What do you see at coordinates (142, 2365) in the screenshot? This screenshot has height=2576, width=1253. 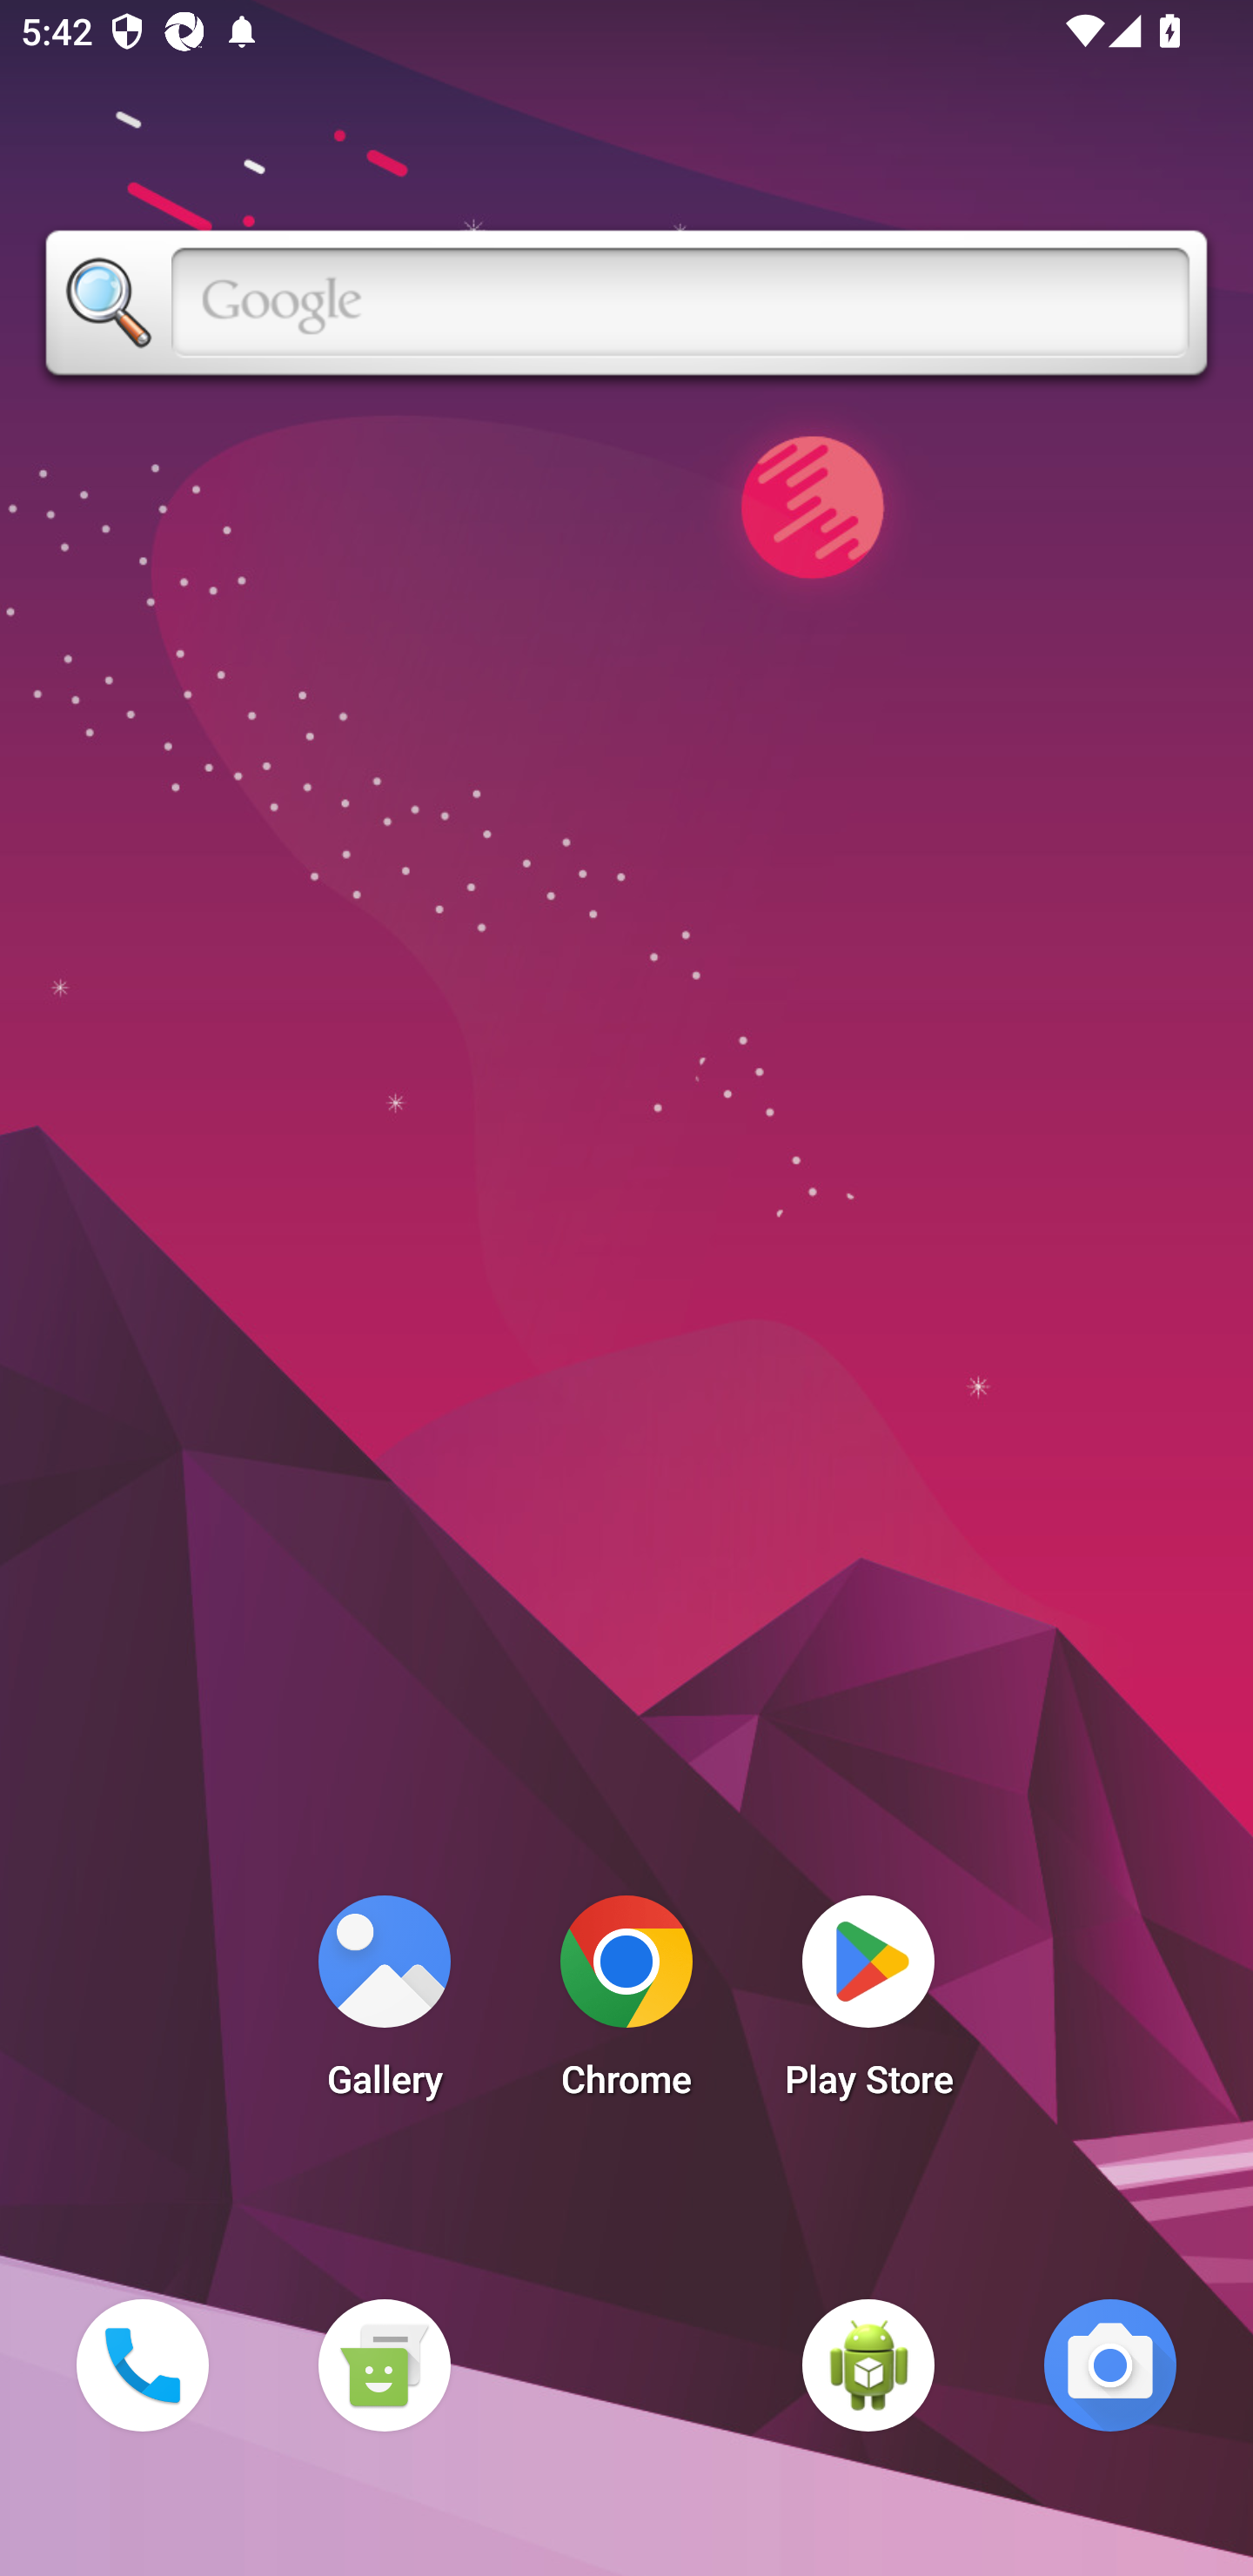 I see `Phone` at bounding box center [142, 2365].